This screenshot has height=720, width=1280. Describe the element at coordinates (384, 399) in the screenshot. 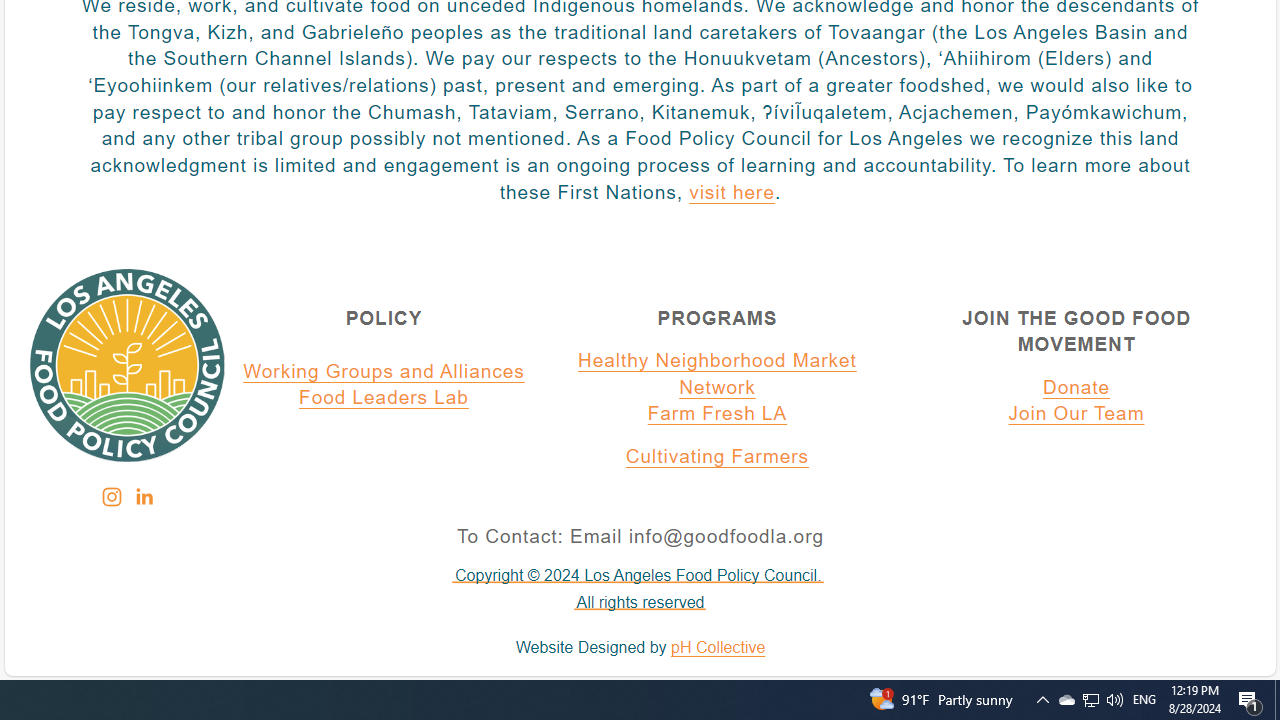

I see `Food Leaders Lab` at that location.